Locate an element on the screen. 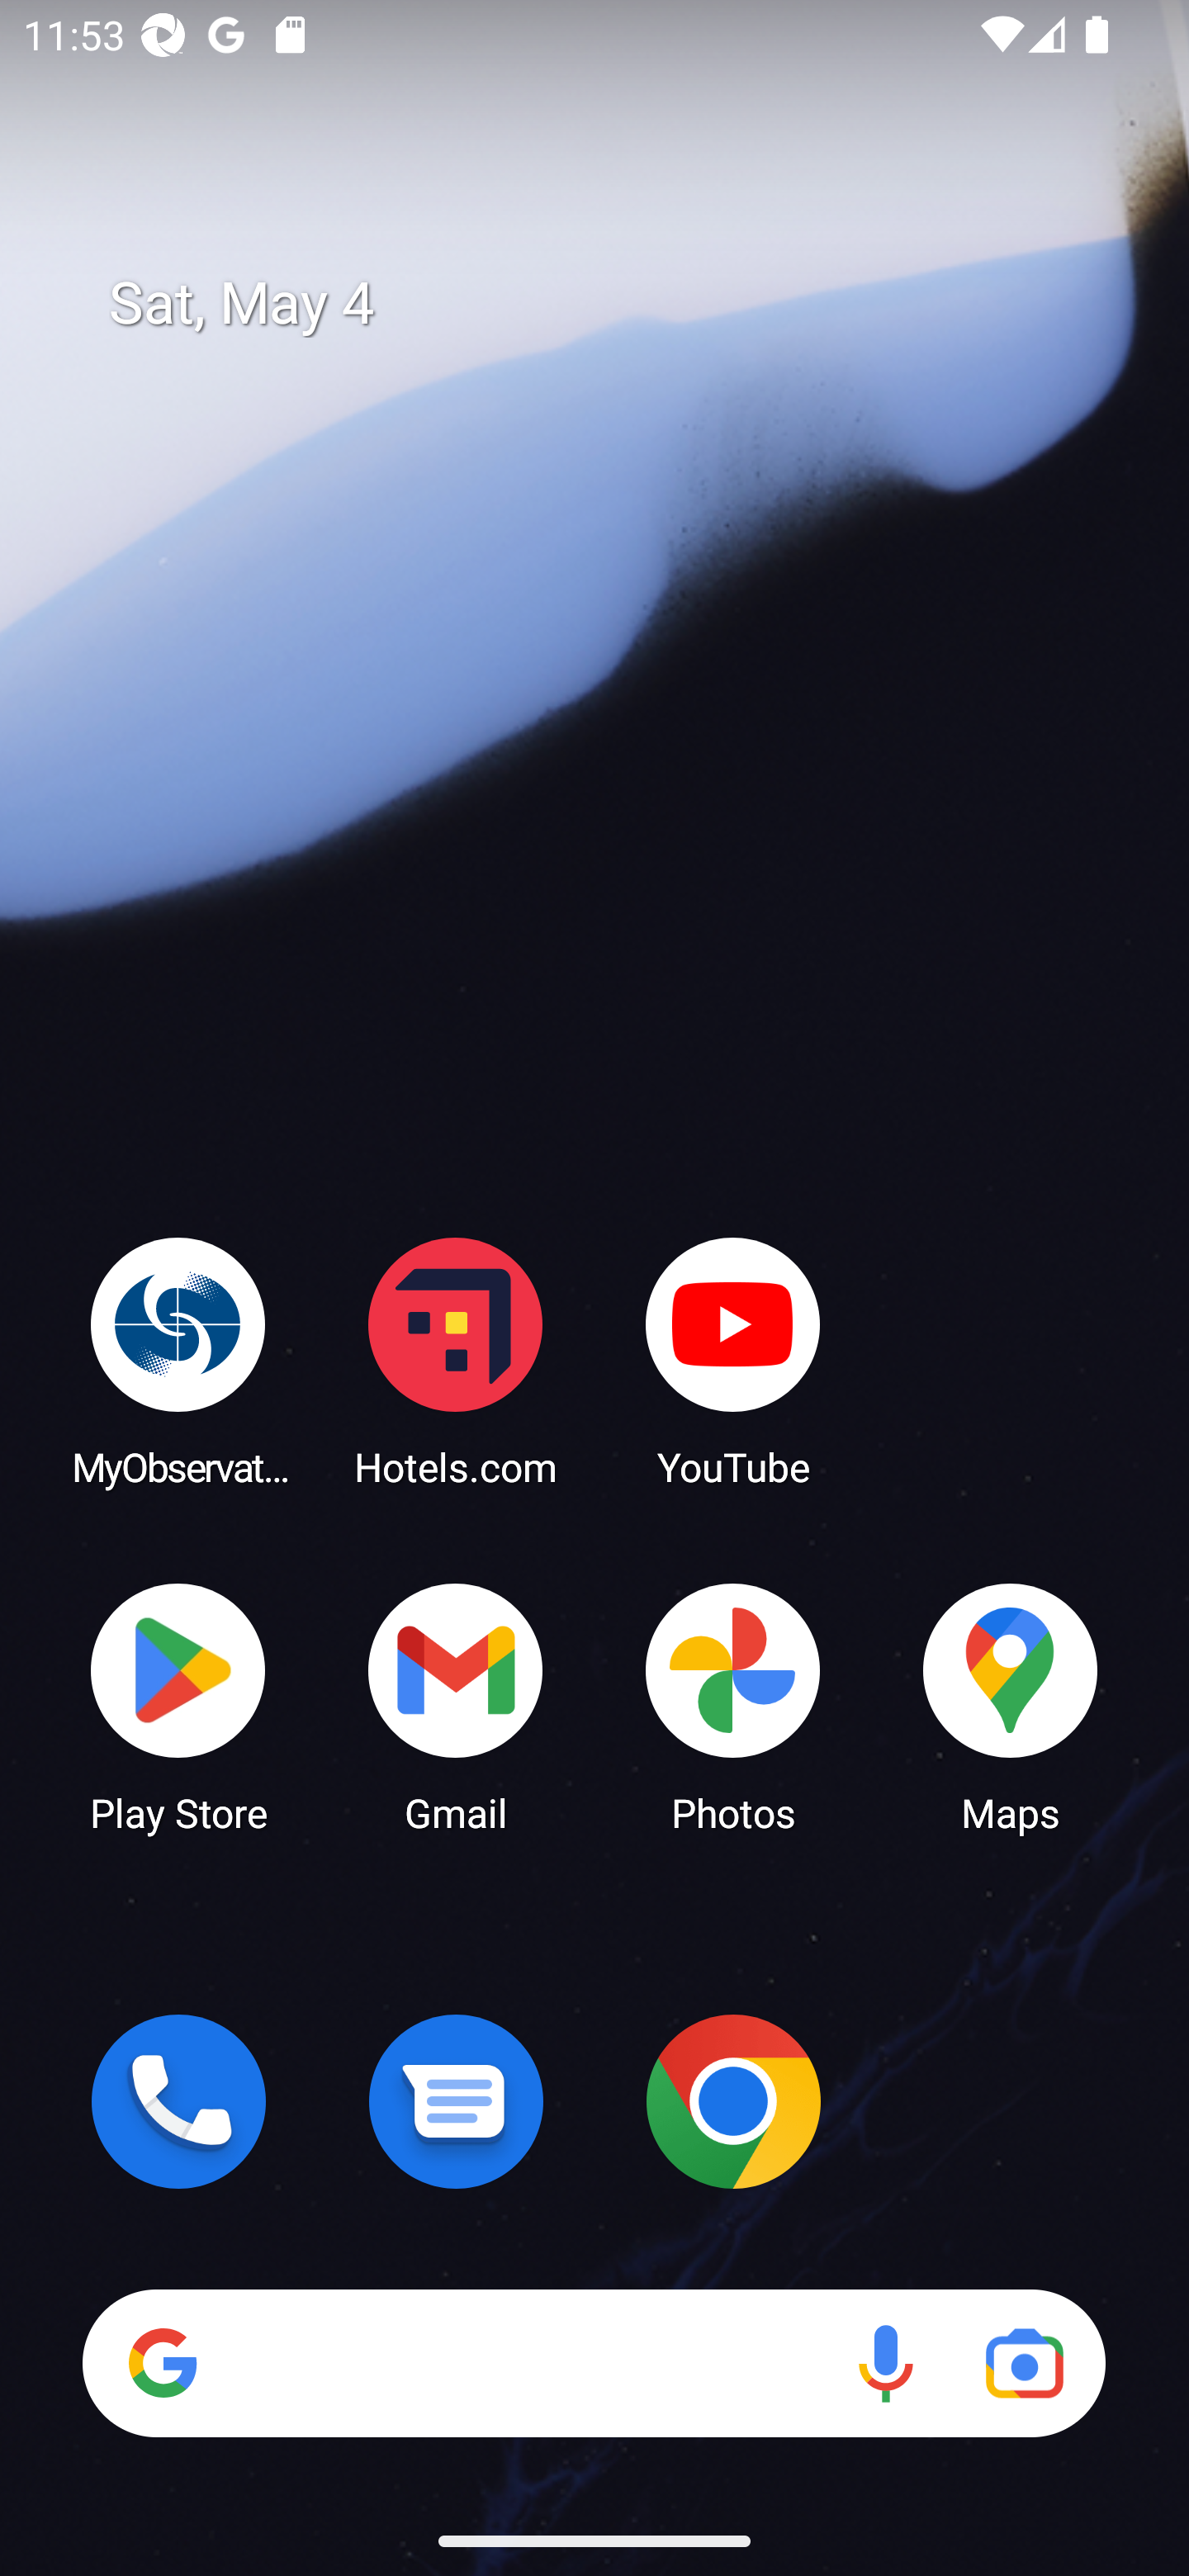 The image size is (1189, 2576). MyObservatory is located at coordinates (178, 1361).